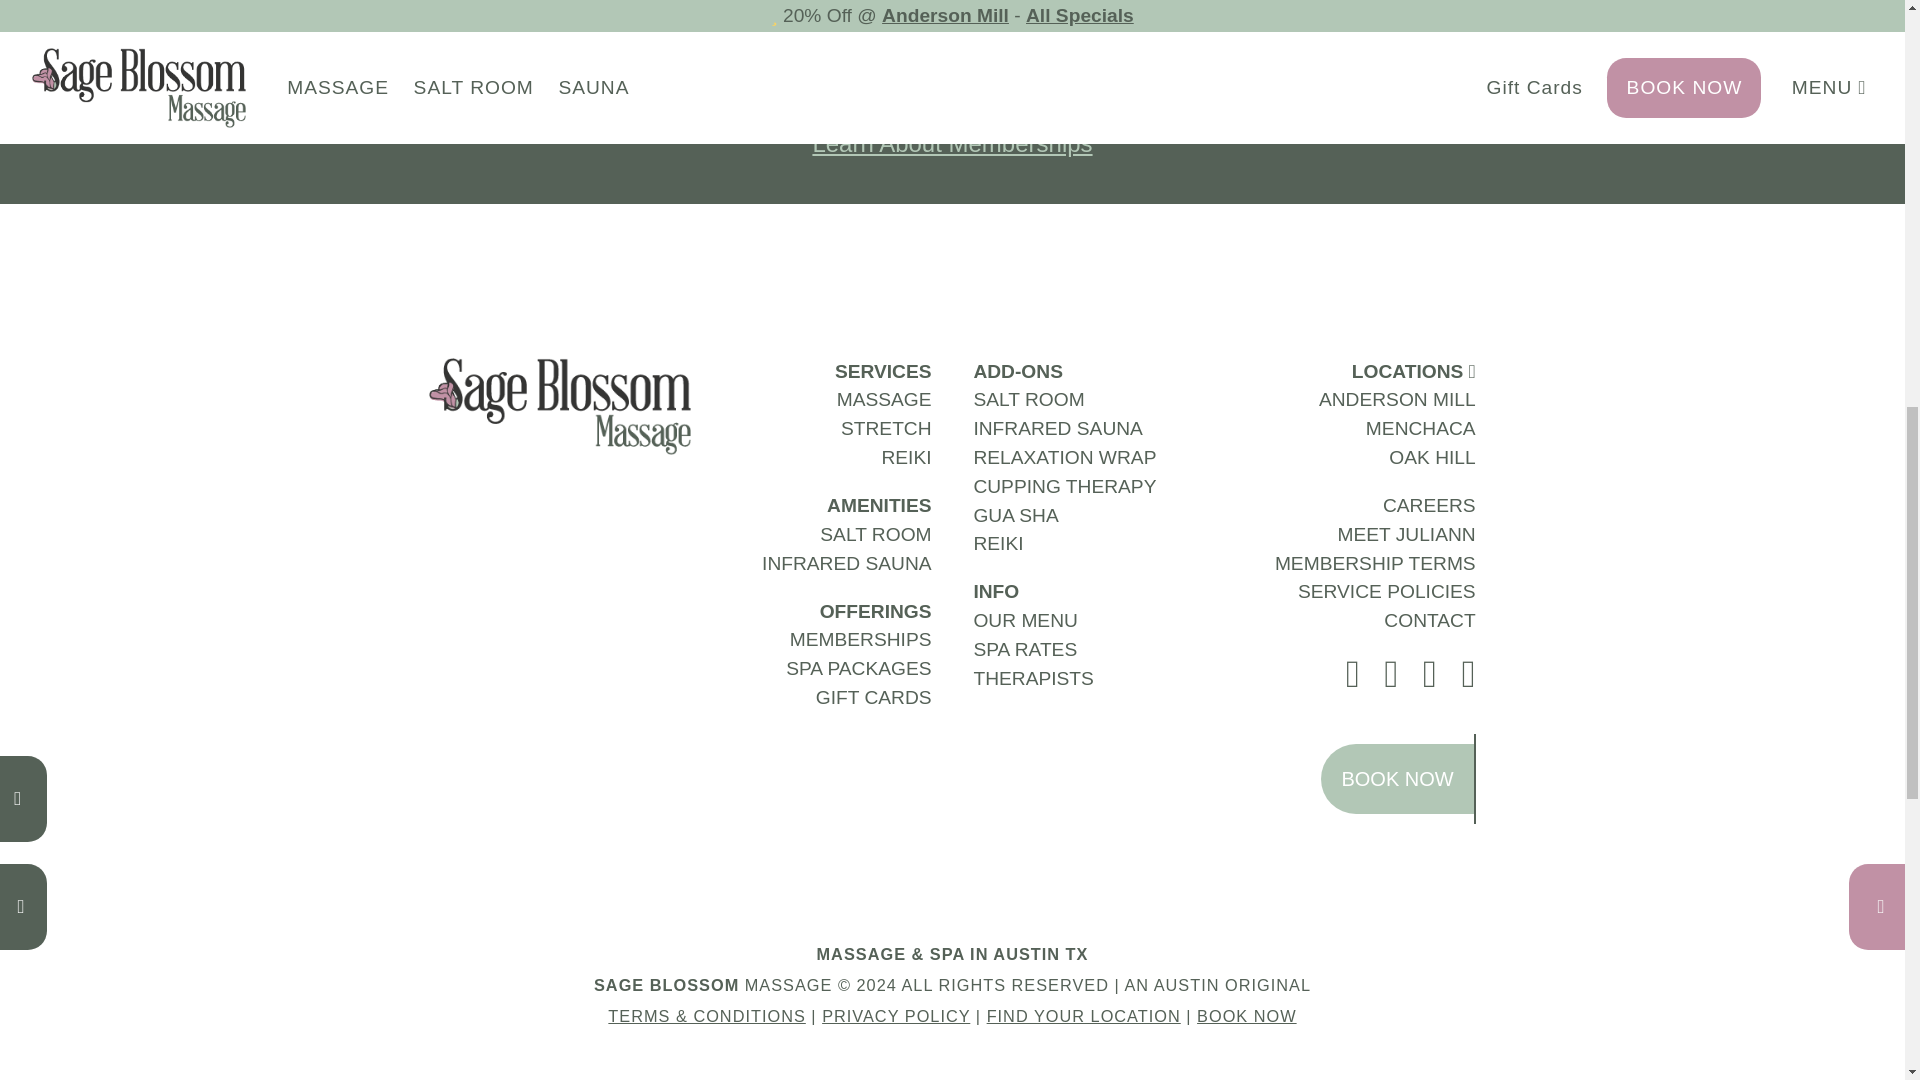 This screenshot has width=1920, height=1080. What do you see at coordinates (1015, 515) in the screenshot?
I see `GUA SHA` at bounding box center [1015, 515].